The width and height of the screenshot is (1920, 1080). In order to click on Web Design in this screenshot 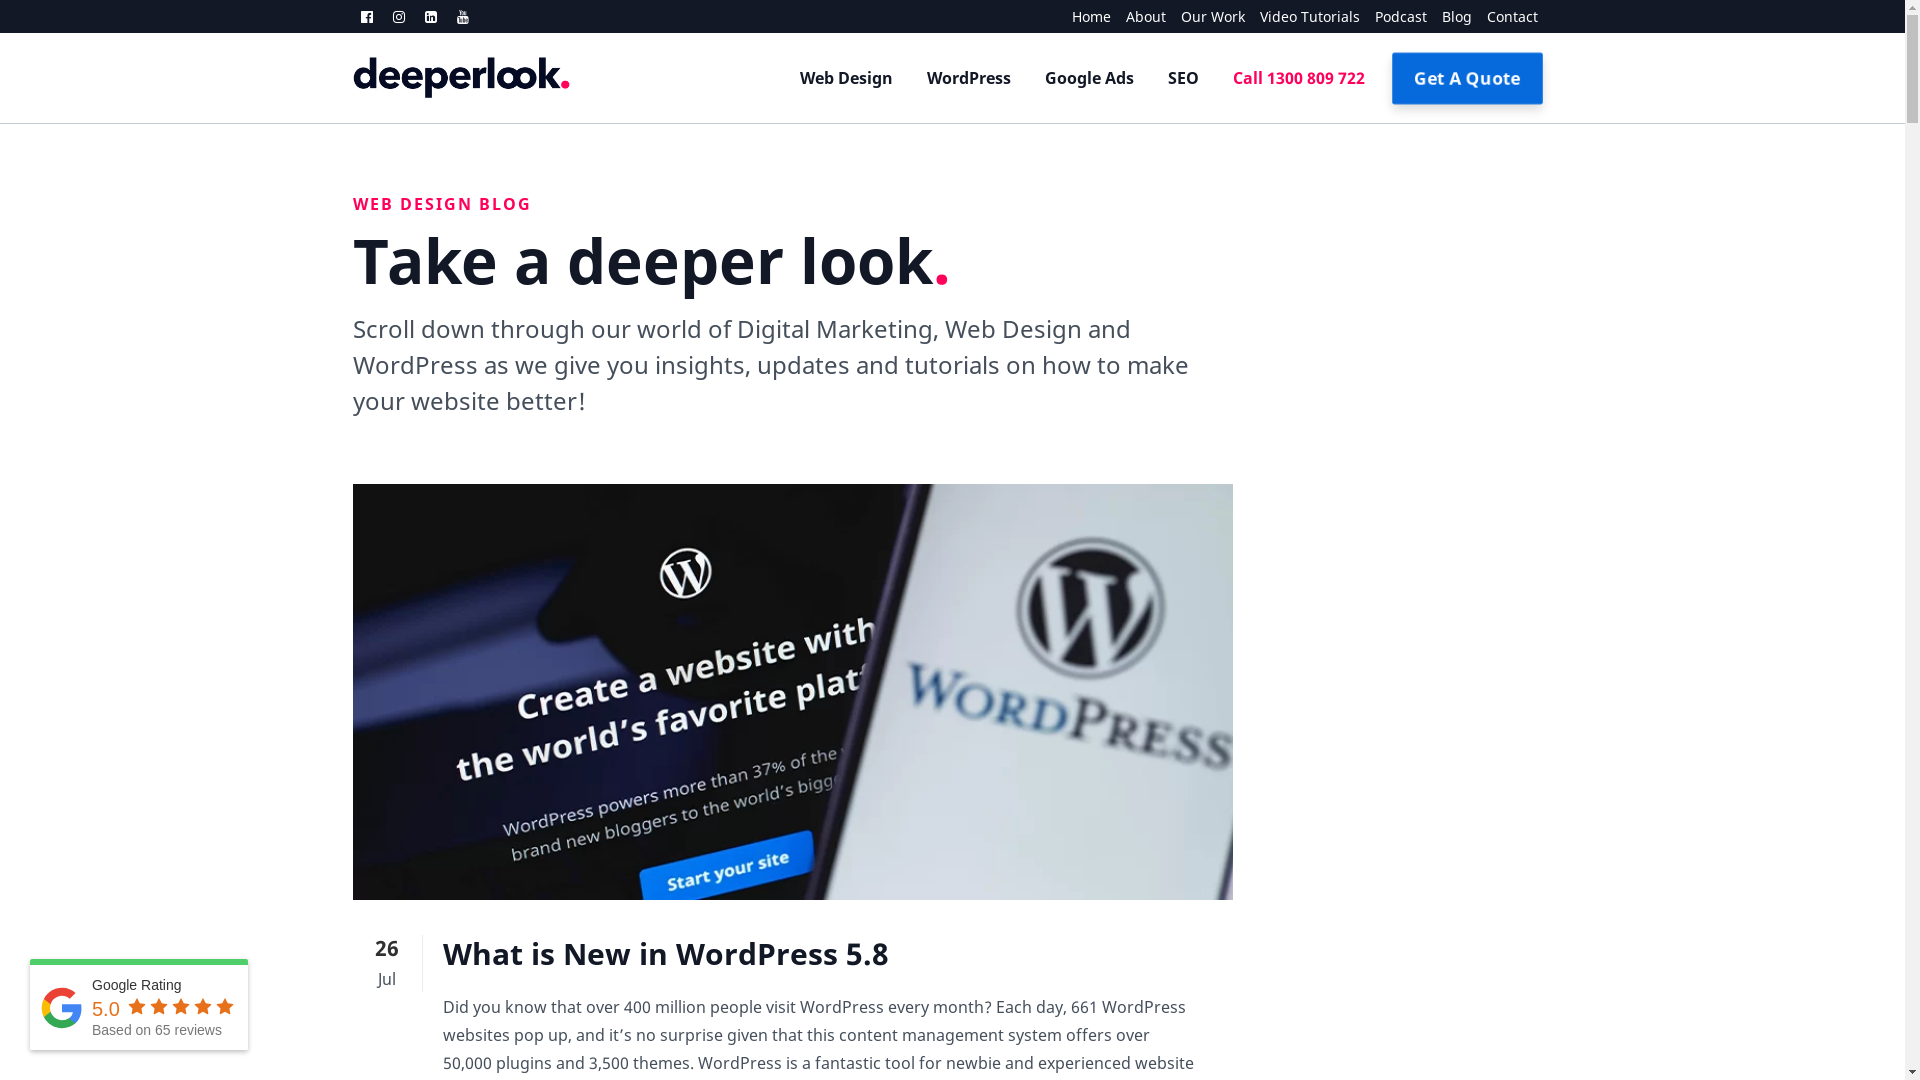, I will do `click(846, 78)`.